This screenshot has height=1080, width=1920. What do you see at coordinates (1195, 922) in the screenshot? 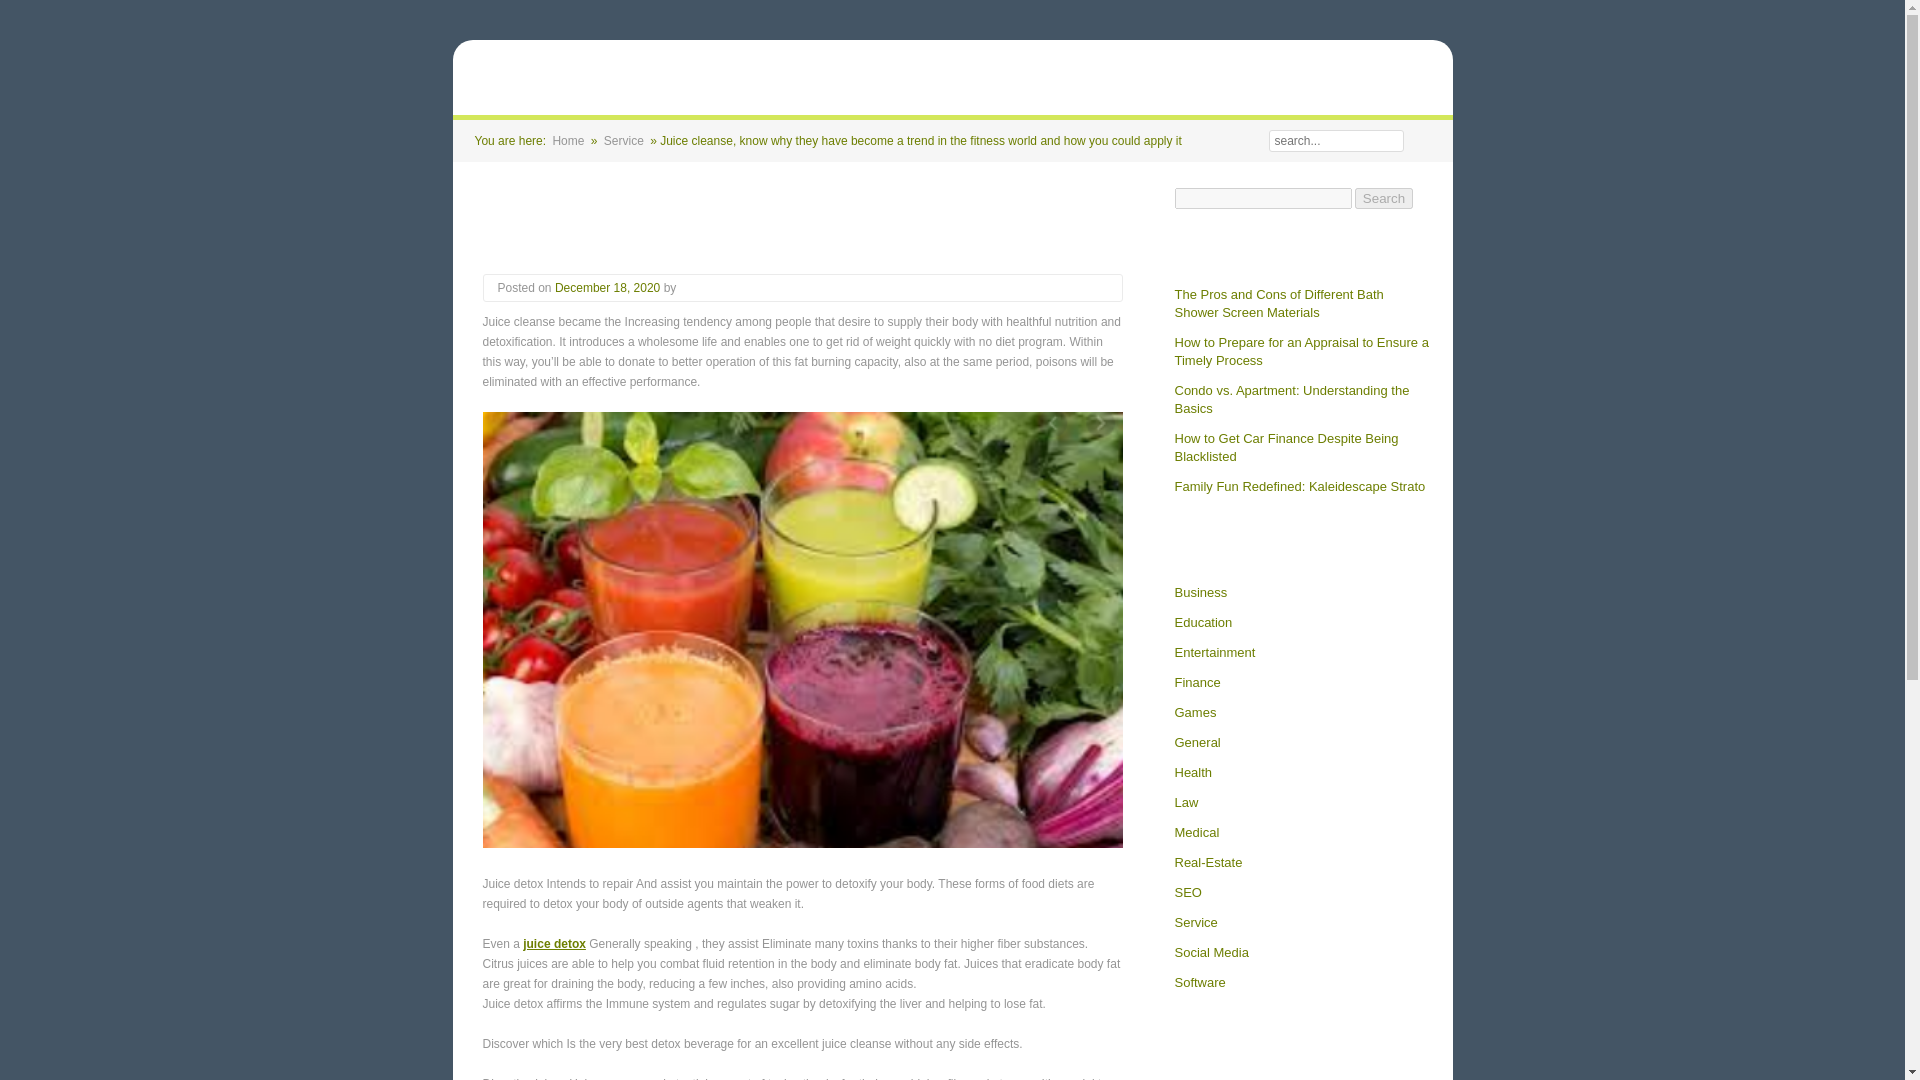
I see `Service` at bounding box center [1195, 922].